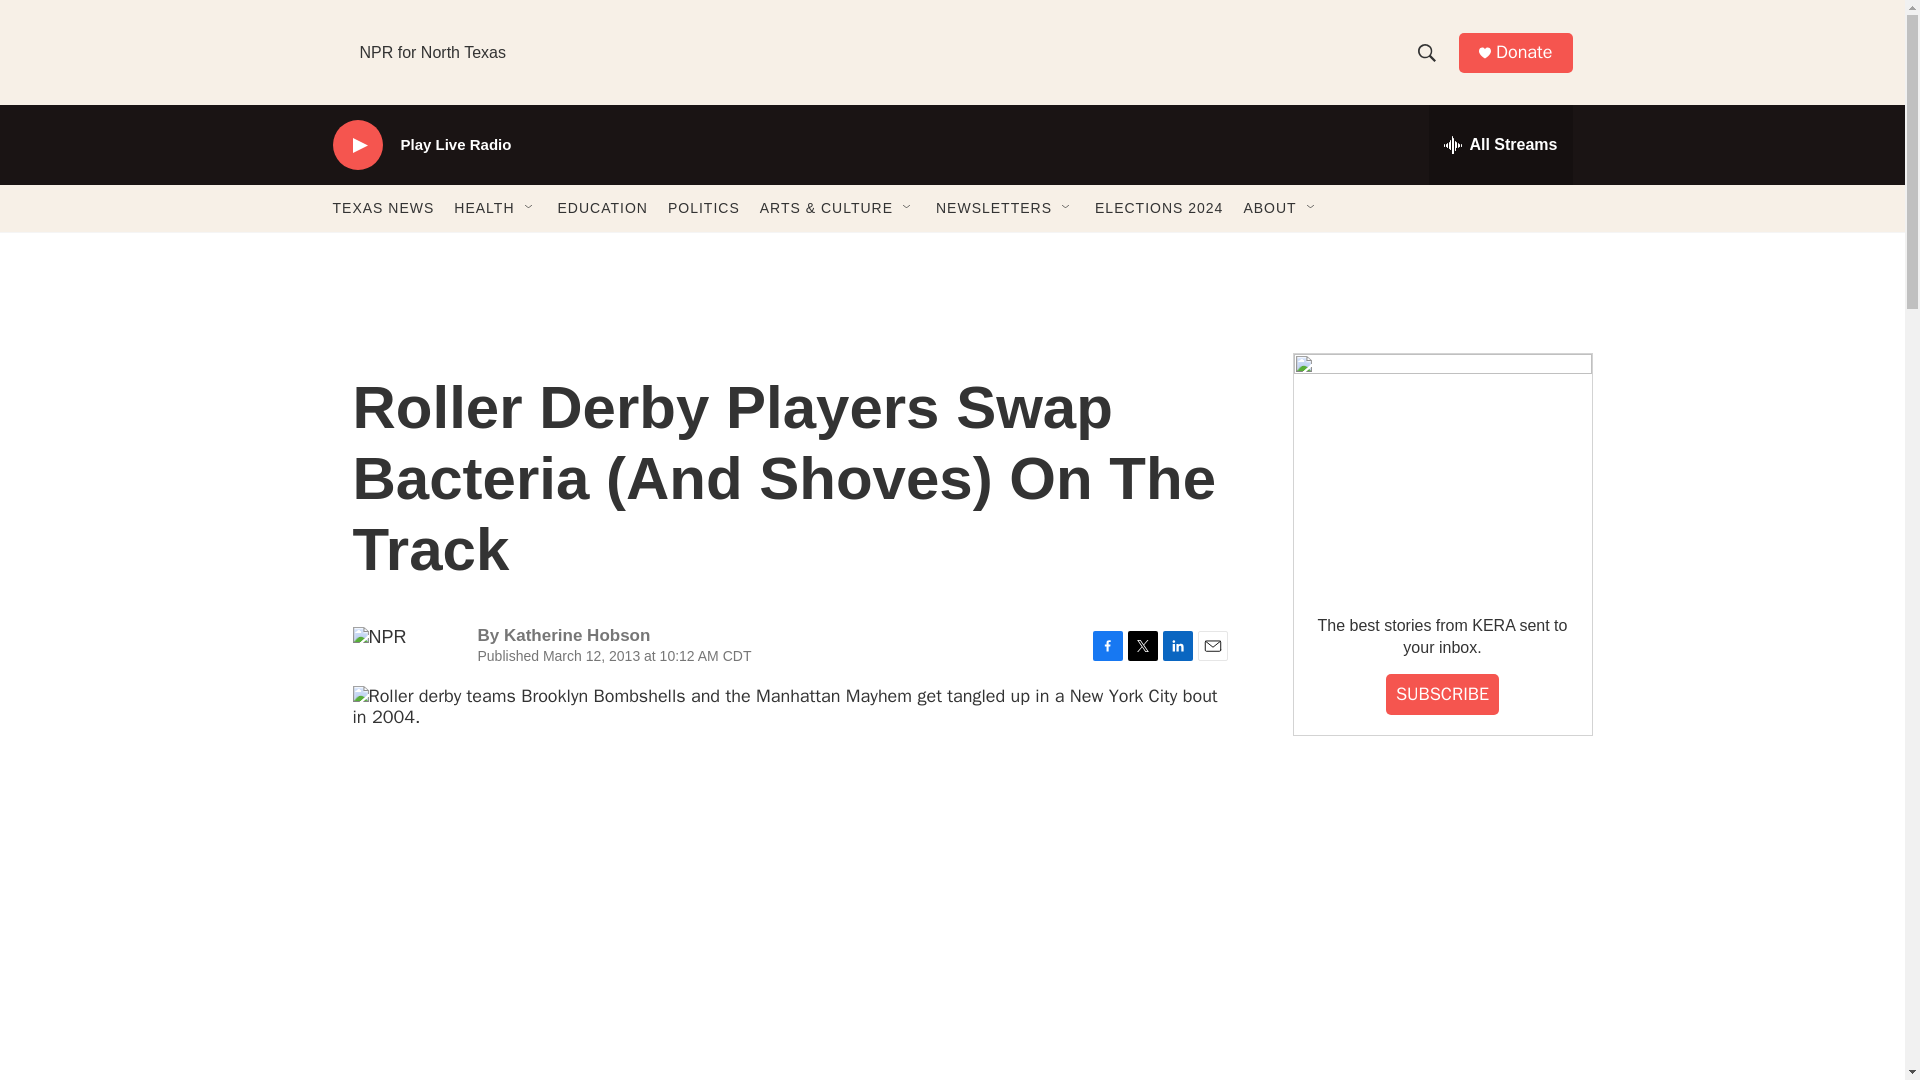  Describe the element at coordinates (1426, 52) in the screenshot. I see `Show Search` at that location.